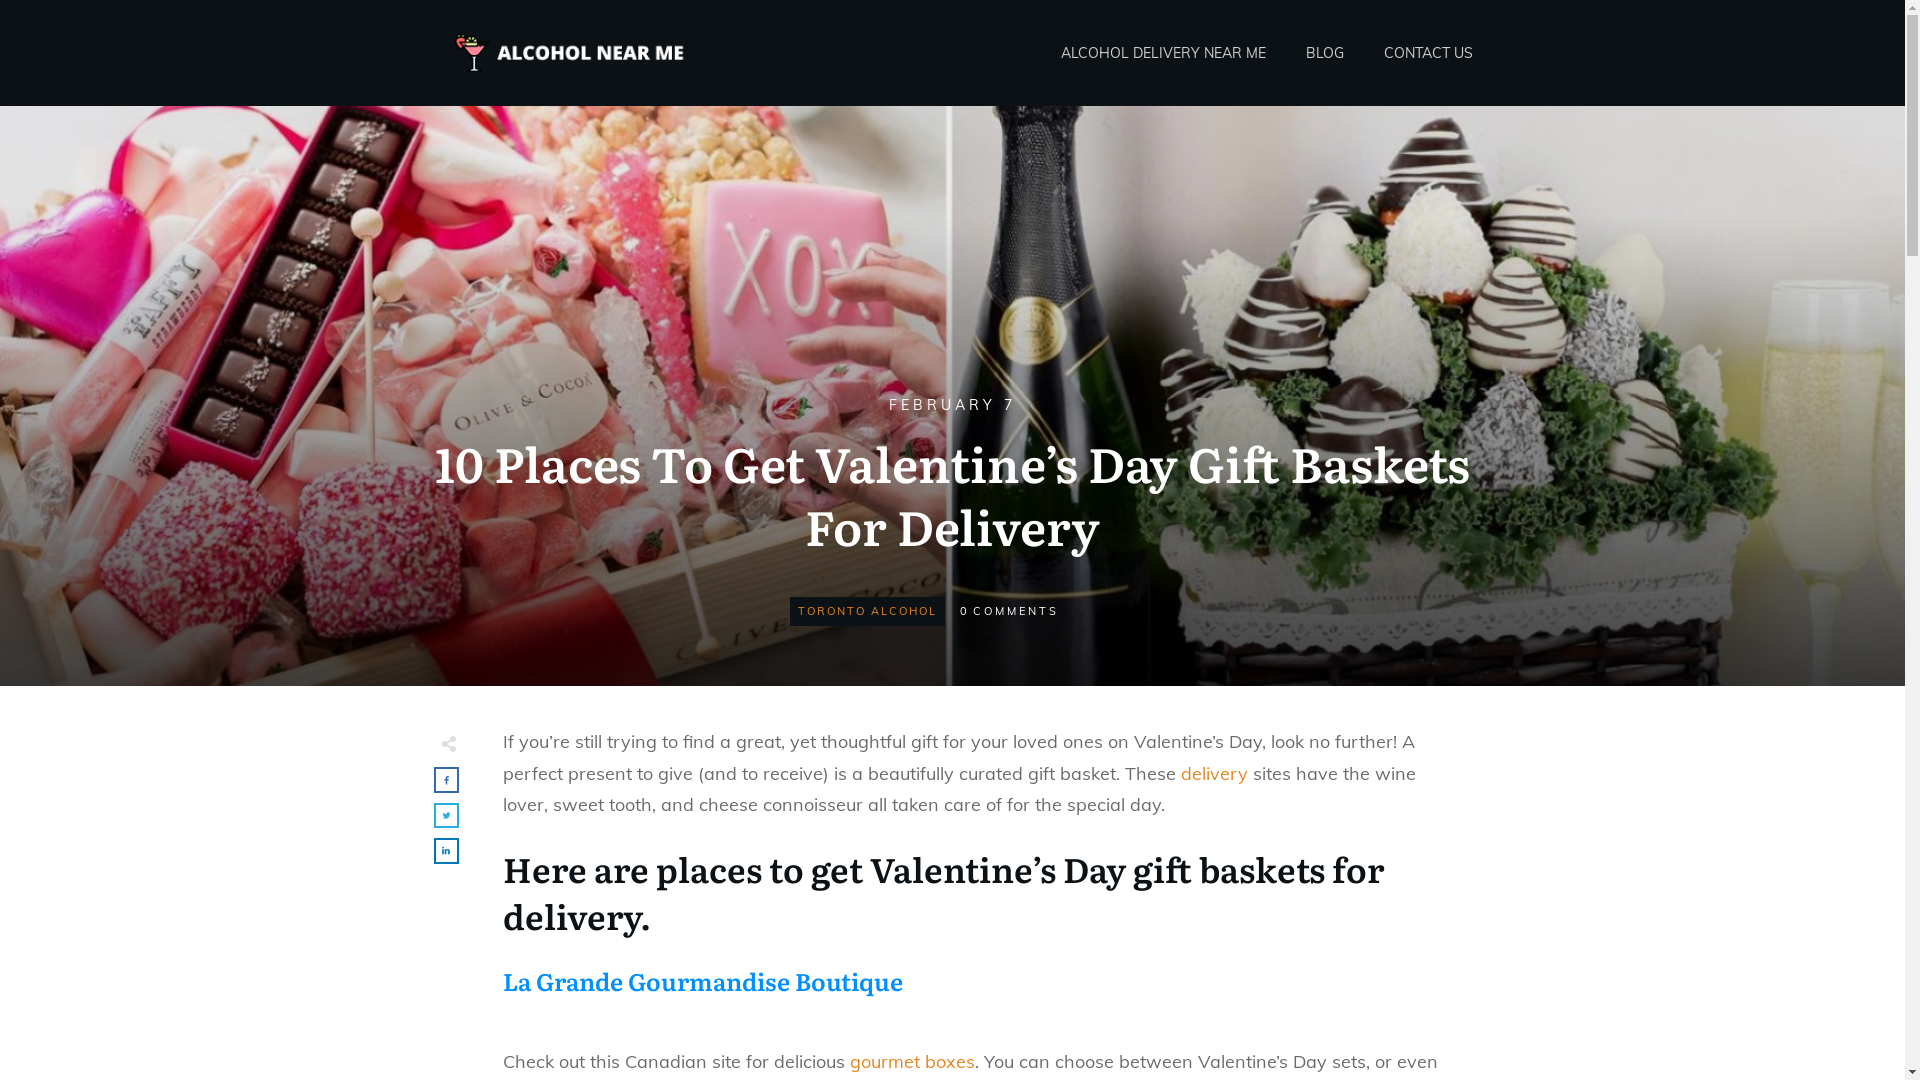 This screenshot has width=1920, height=1080. What do you see at coordinates (1162, 53) in the screenshot?
I see `ALCOHOL DELIVERY NEAR ME` at bounding box center [1162, 53].